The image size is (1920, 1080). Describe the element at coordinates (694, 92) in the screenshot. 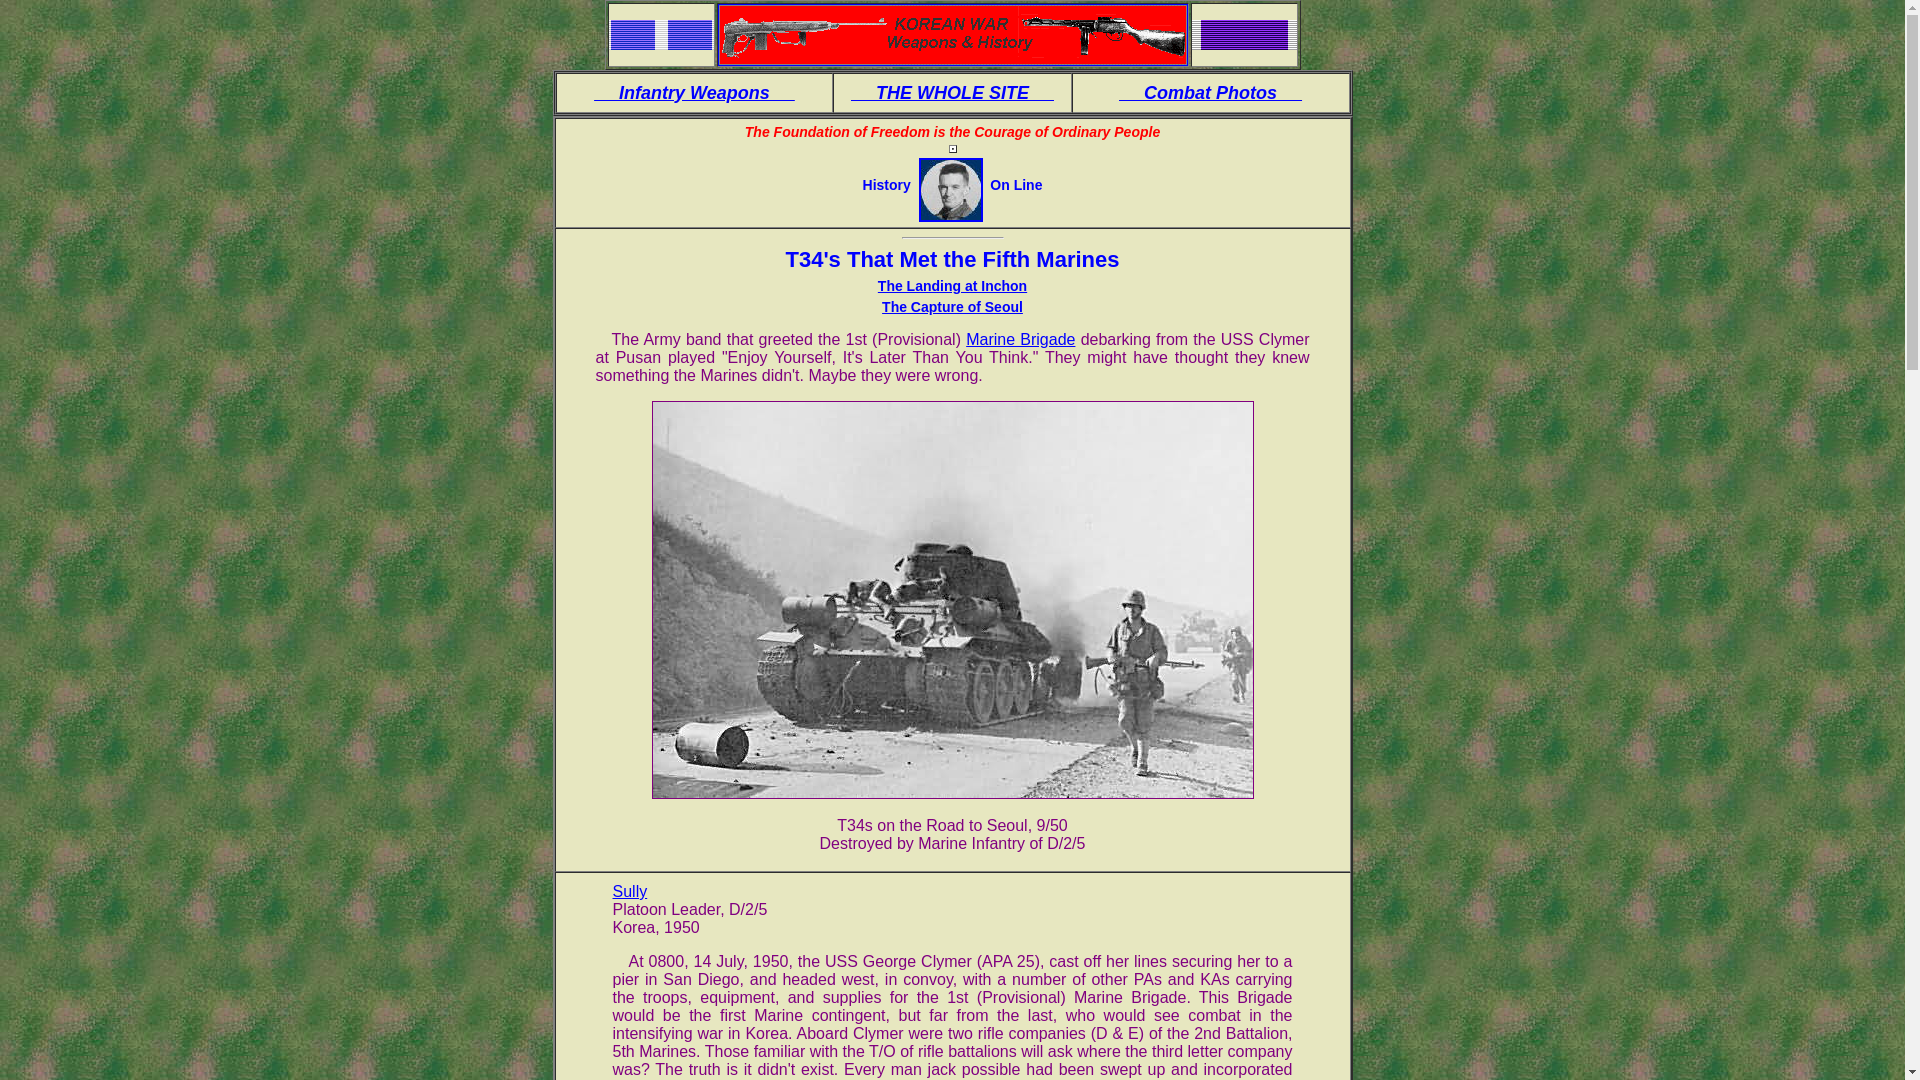

I see `     Infantry Weapons     ` at that location.